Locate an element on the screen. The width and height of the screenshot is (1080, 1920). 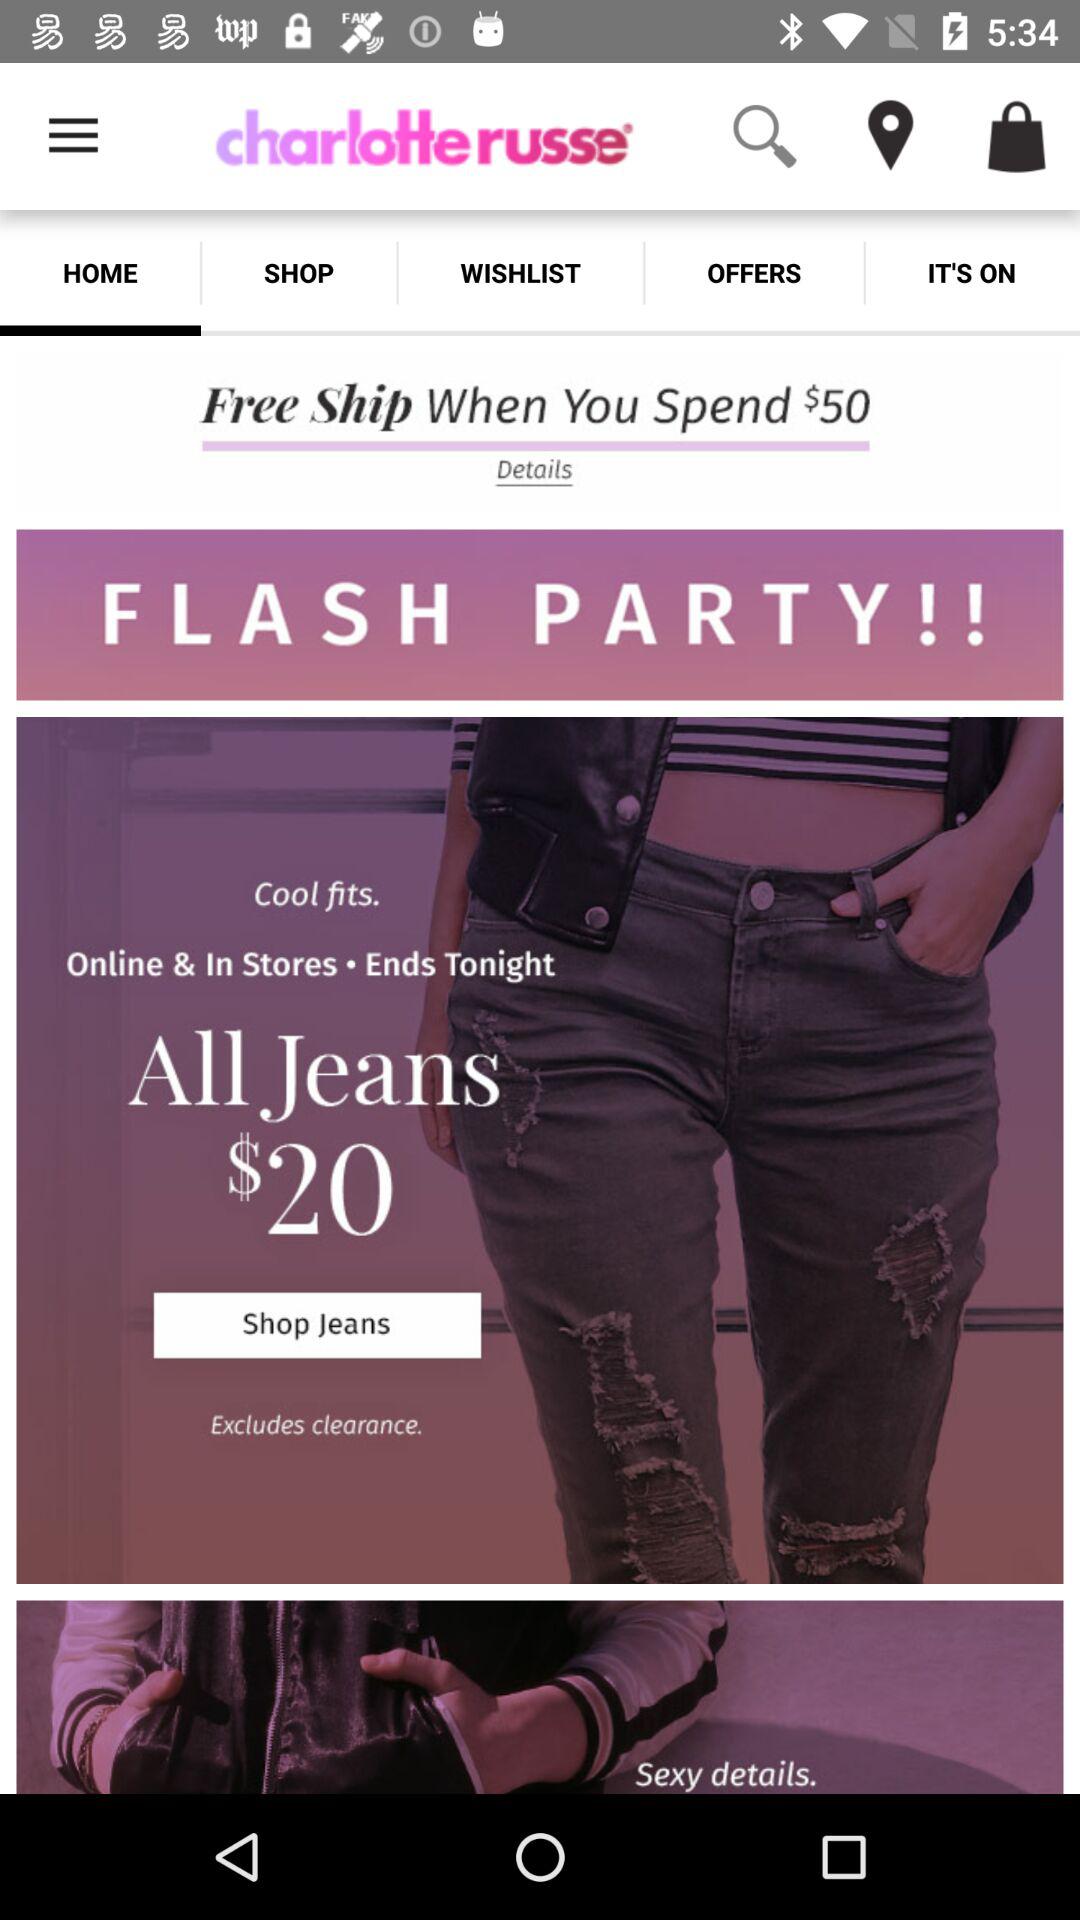
turn off the icon to the left of the it's on item is located at coordinates (754, 272).